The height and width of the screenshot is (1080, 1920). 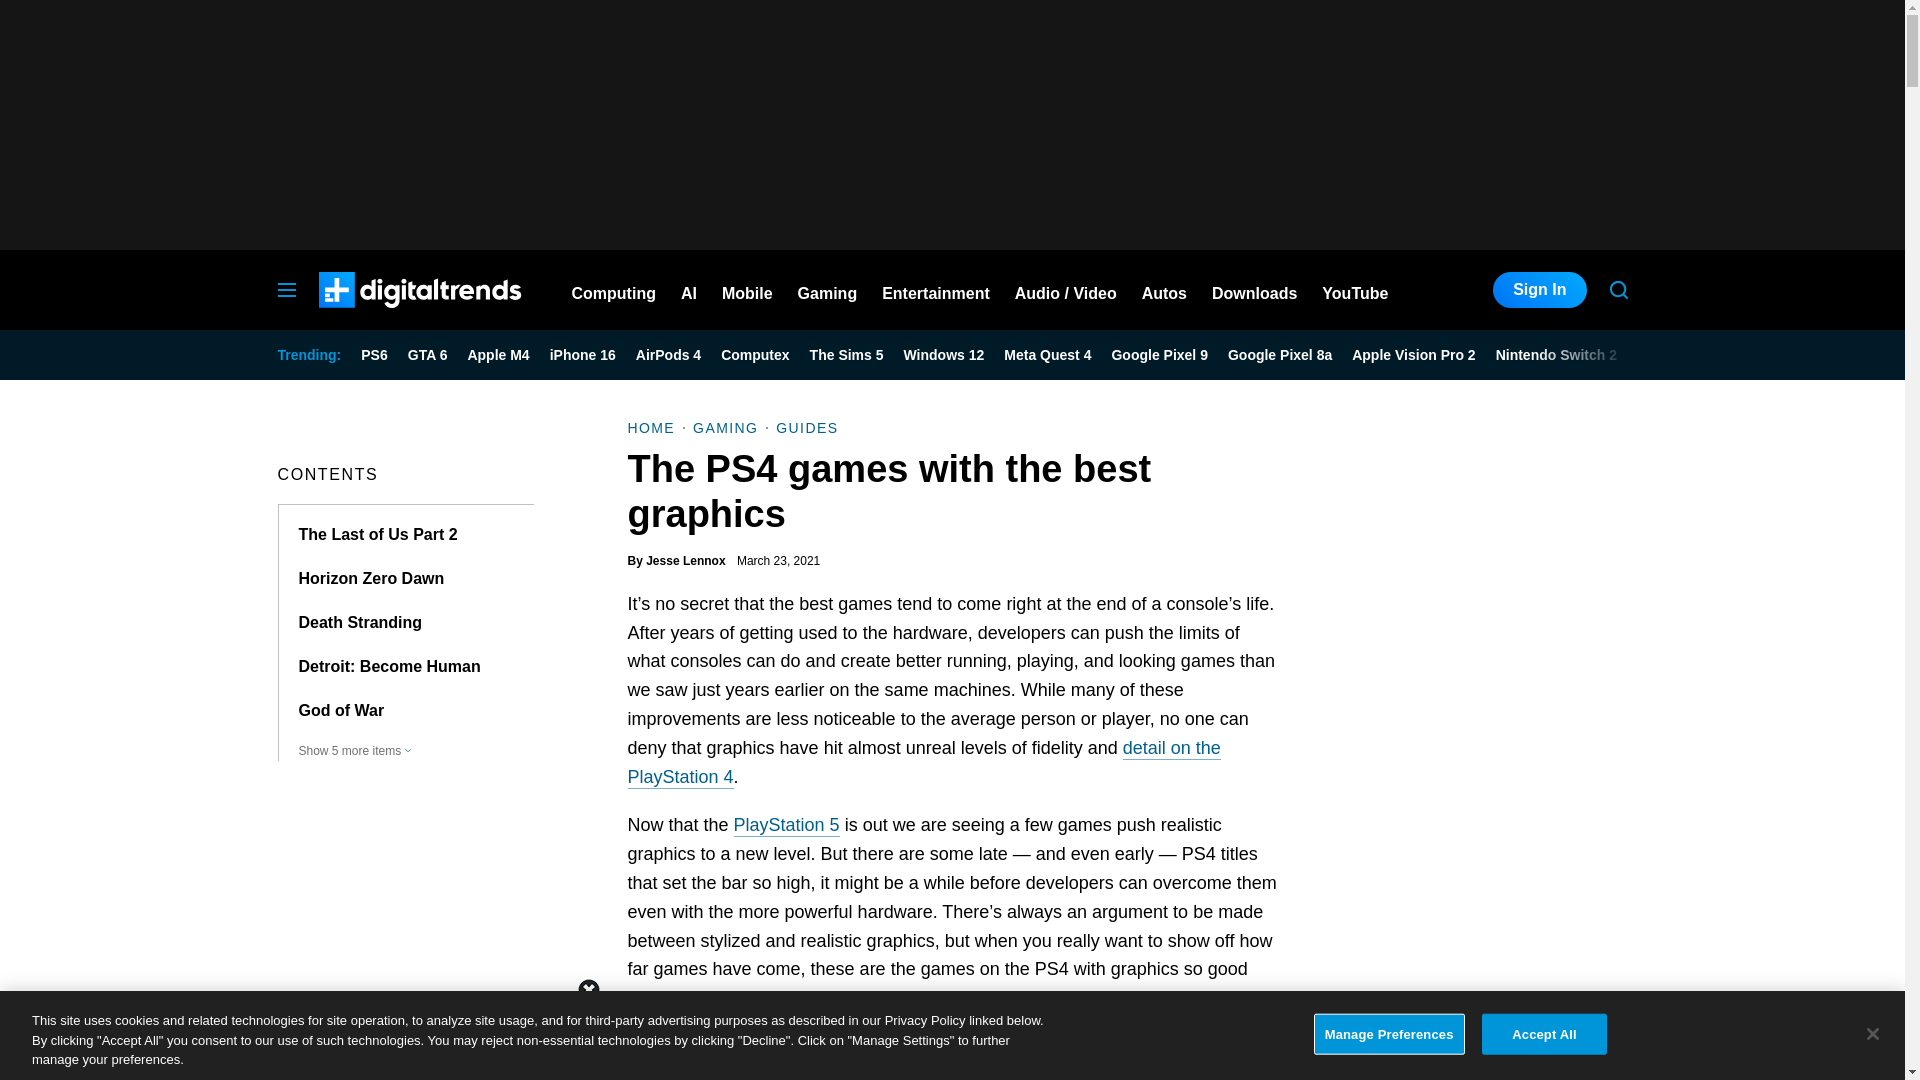 I want to click on Downloads, so click(x=1254, y=290).